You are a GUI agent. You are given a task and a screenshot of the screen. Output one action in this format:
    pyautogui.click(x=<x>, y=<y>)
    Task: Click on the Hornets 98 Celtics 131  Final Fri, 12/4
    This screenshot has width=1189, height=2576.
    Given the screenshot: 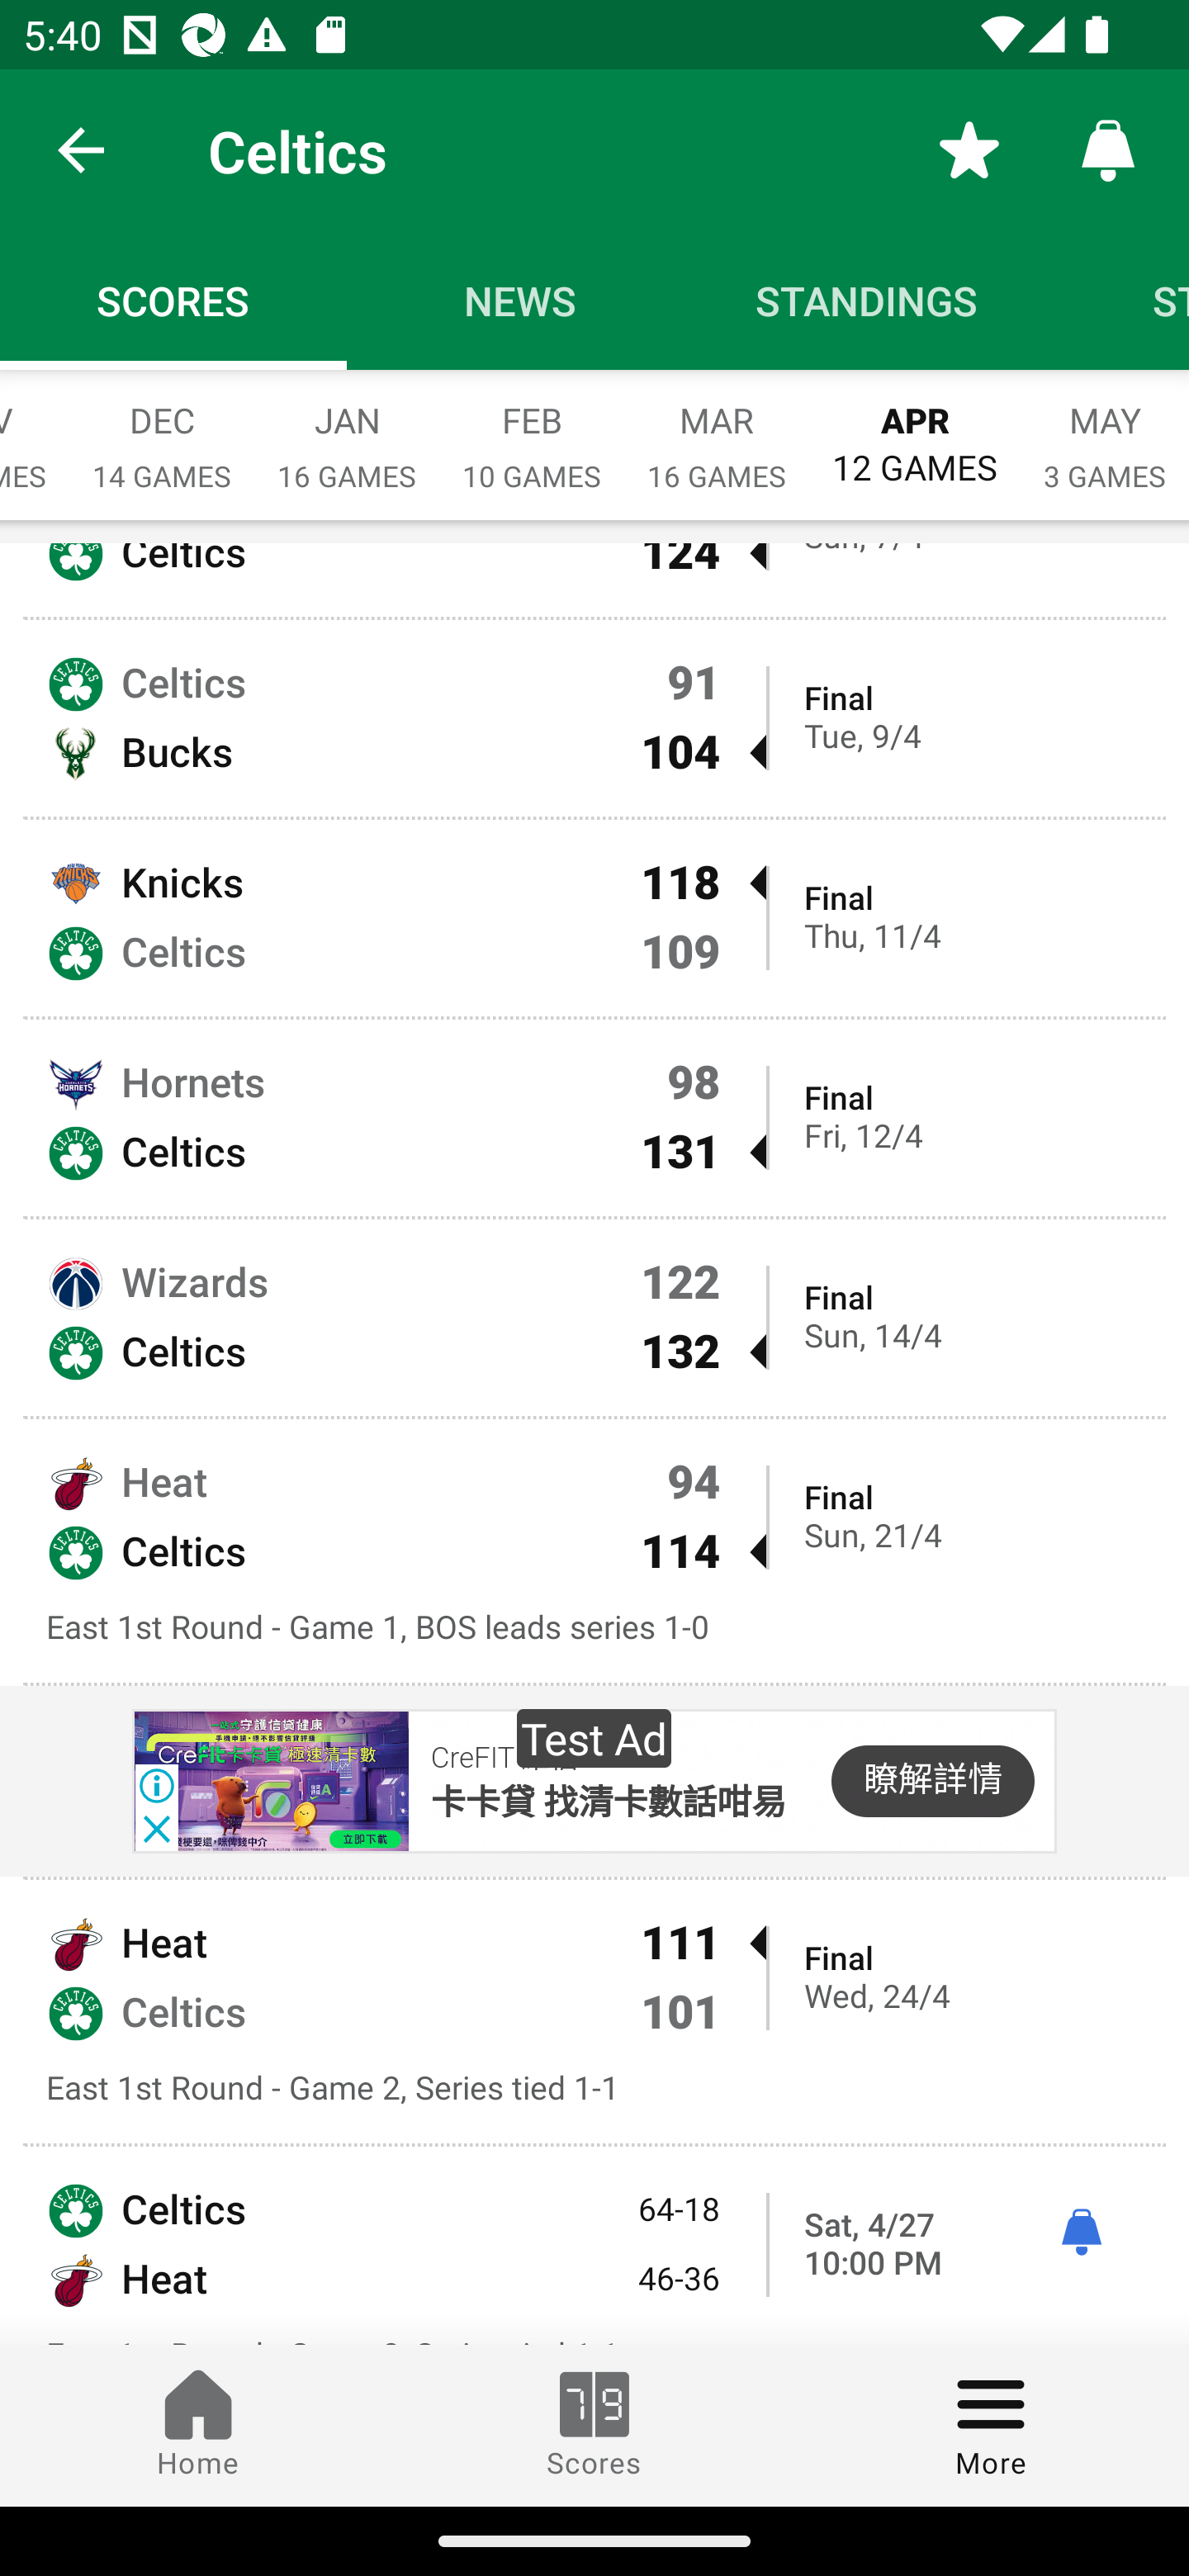 What is the action you would take?
    pyautogui.click(x=594, y=1118)
    